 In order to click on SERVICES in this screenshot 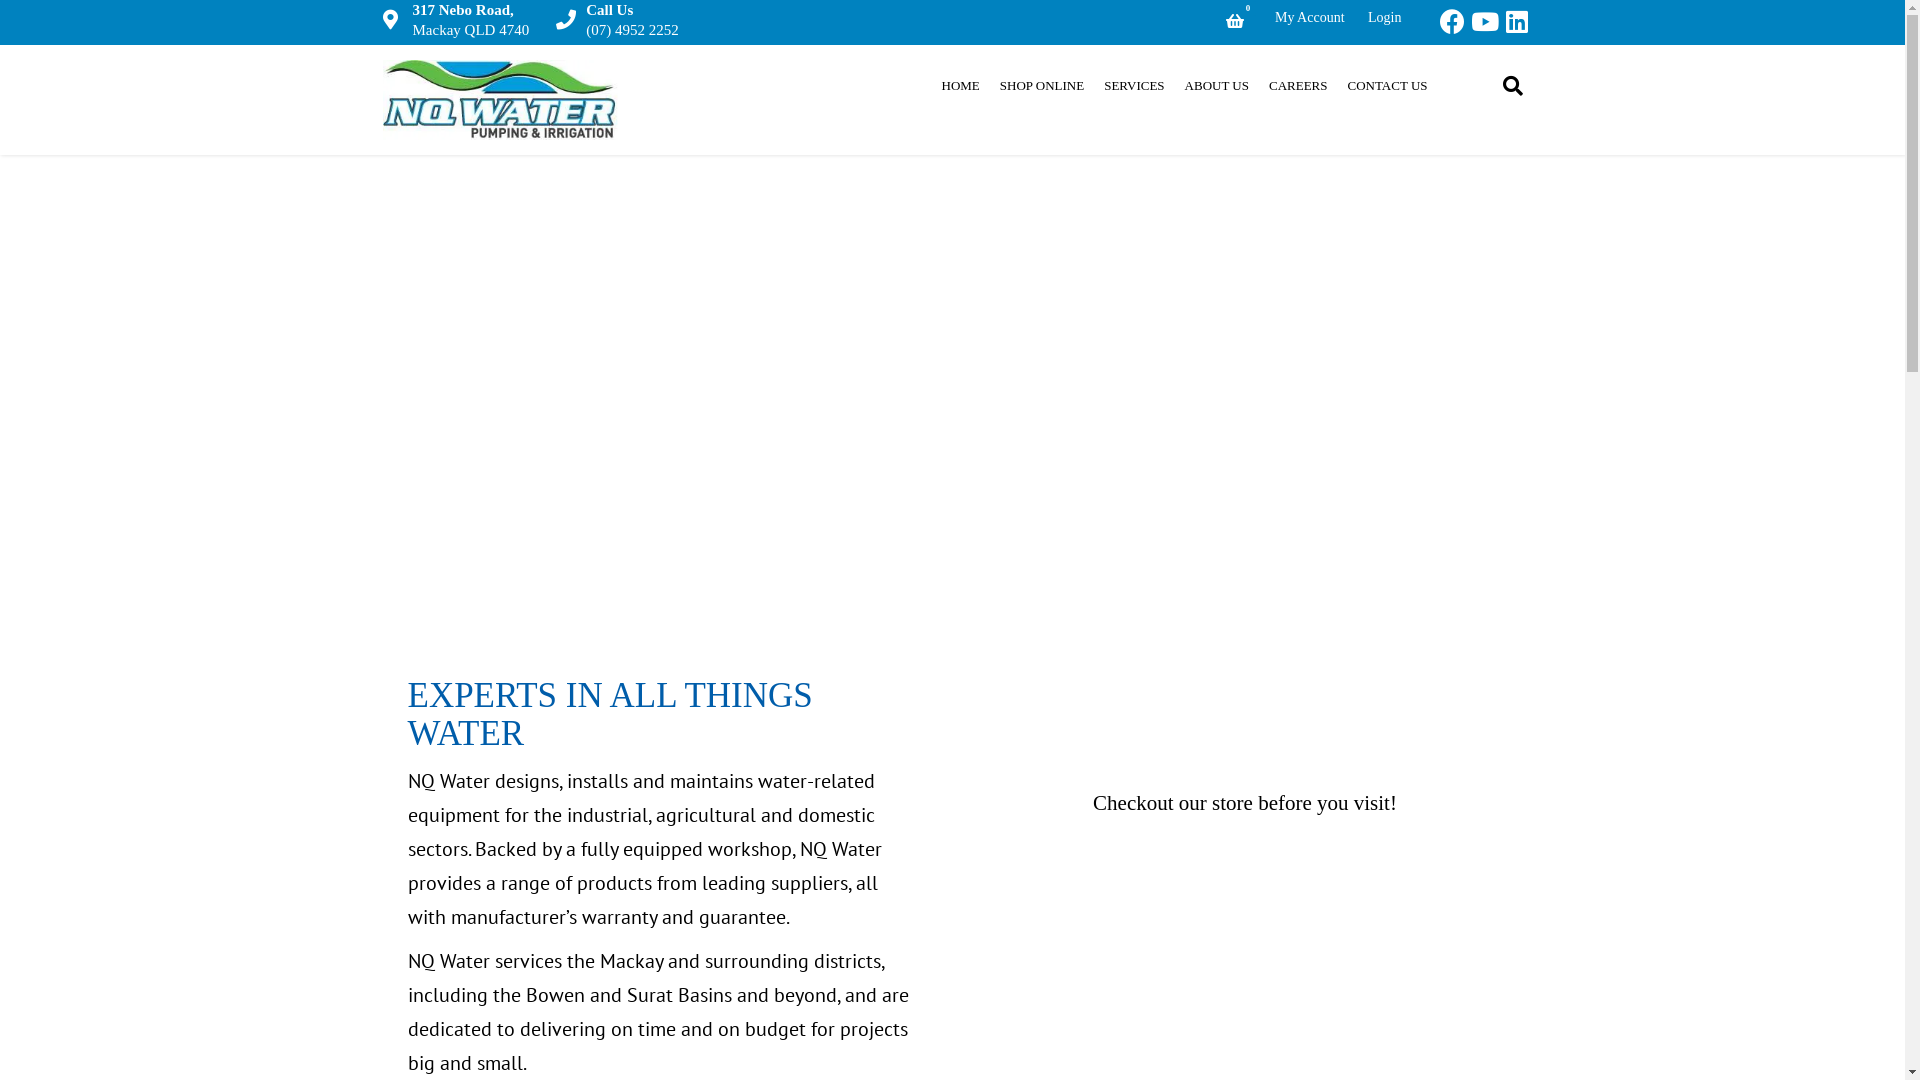, I will do `click(1134, 86)`.